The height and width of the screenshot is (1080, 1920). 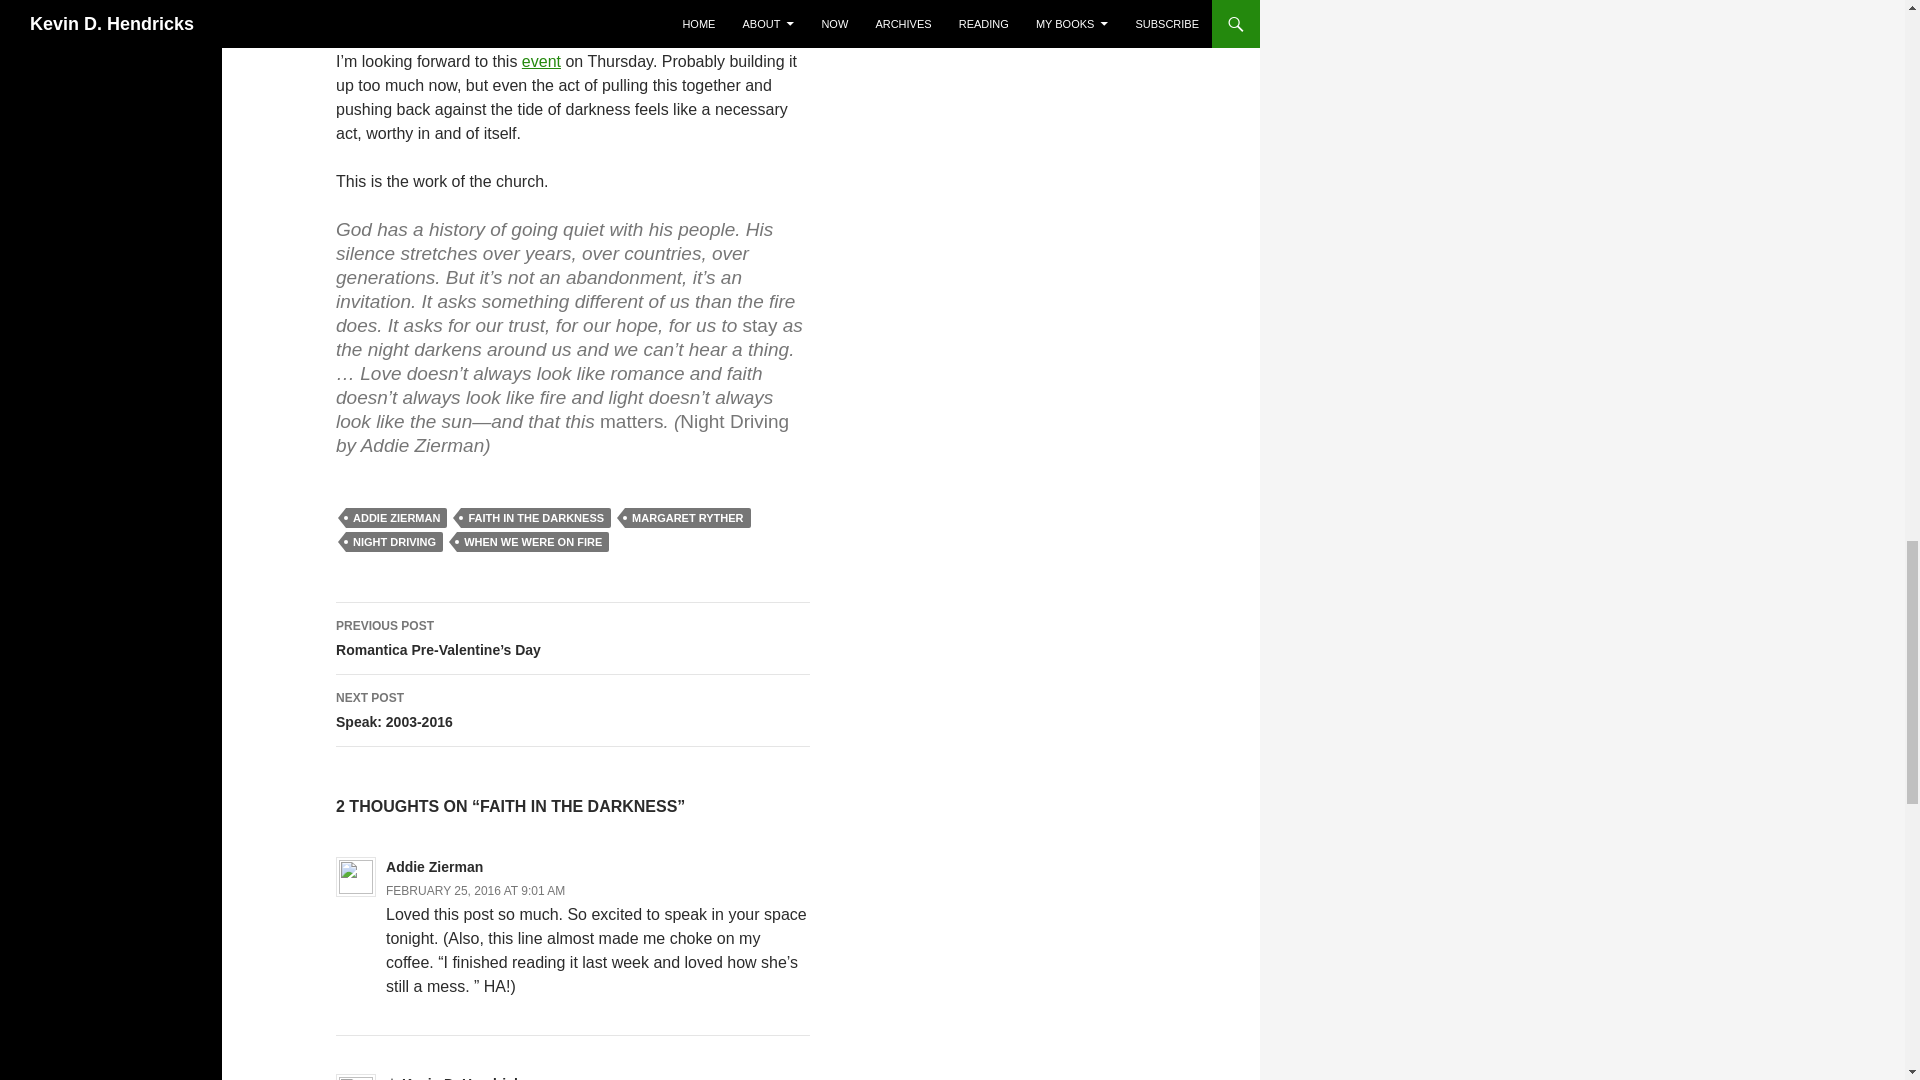 I want to click on ADDIE ZIERMAN, so click(x=396, y=518).